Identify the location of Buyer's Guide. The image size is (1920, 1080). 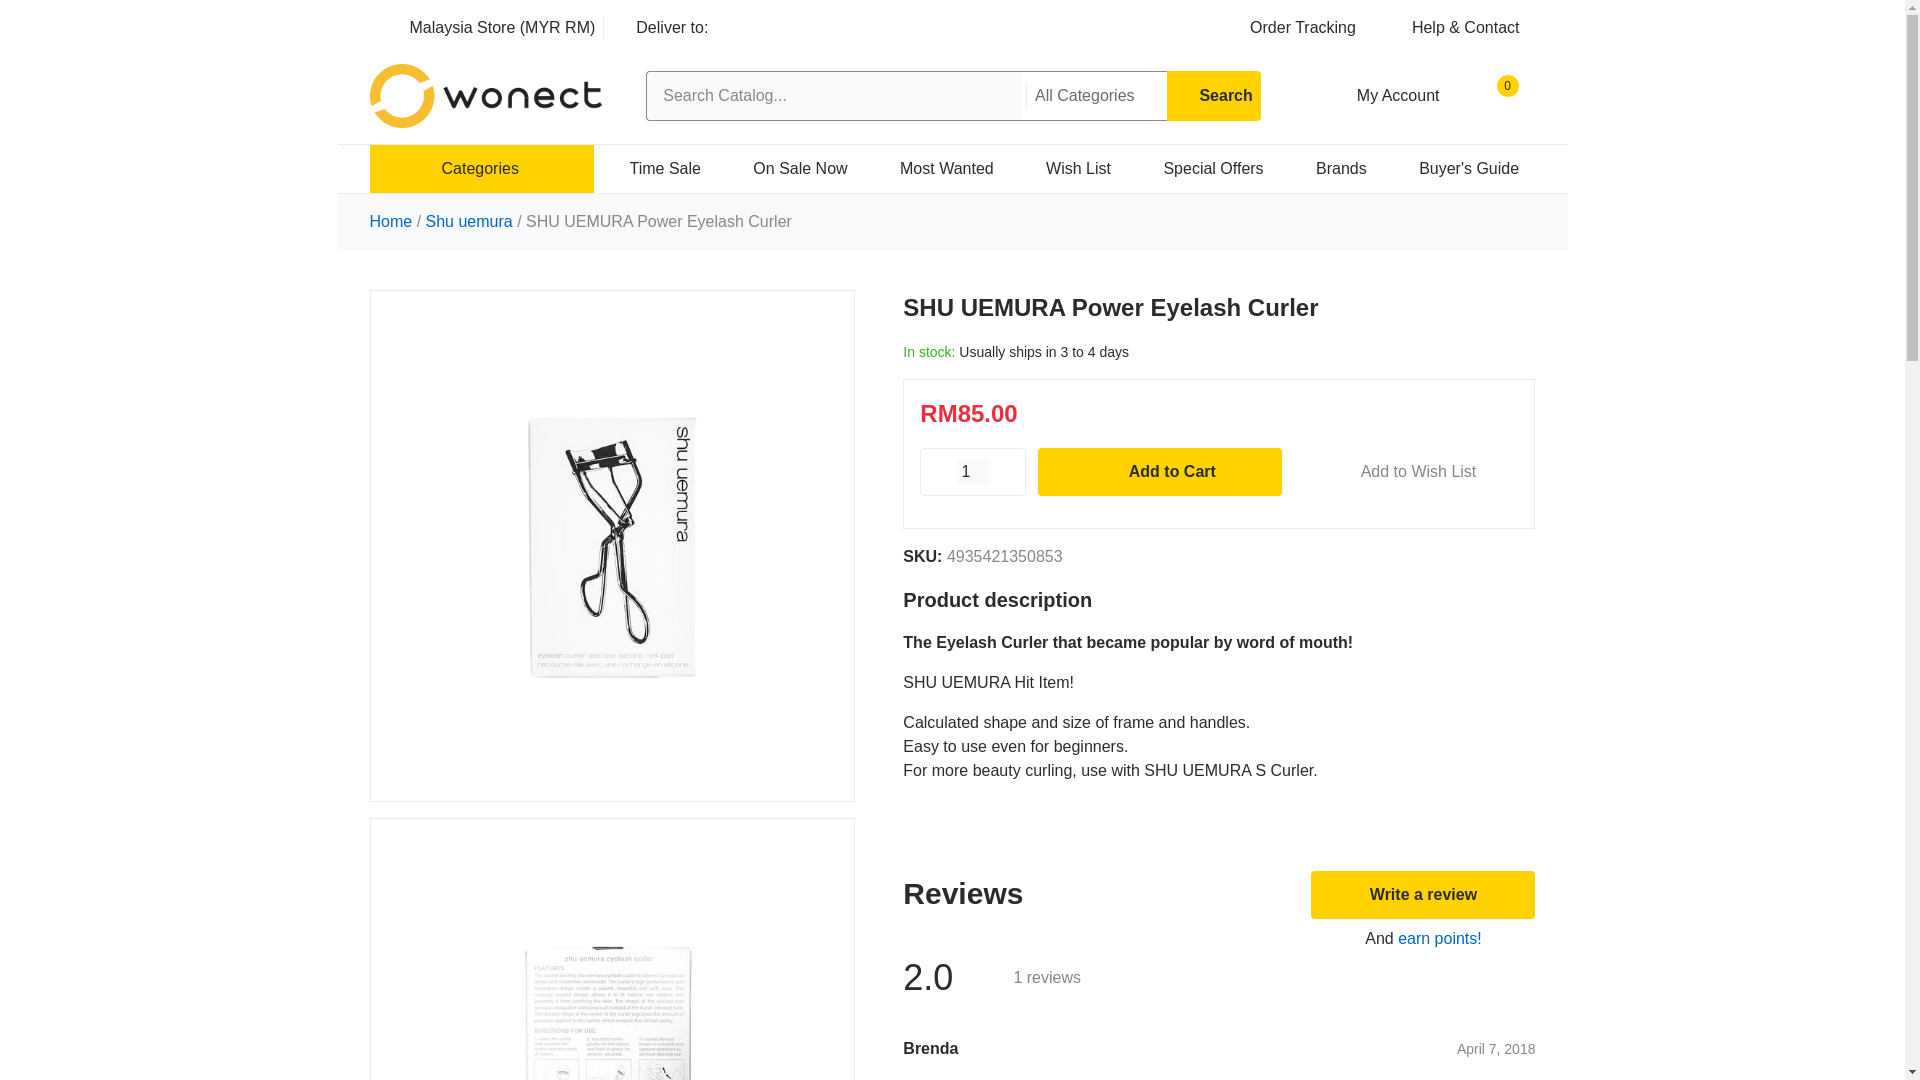
(1458, 168).